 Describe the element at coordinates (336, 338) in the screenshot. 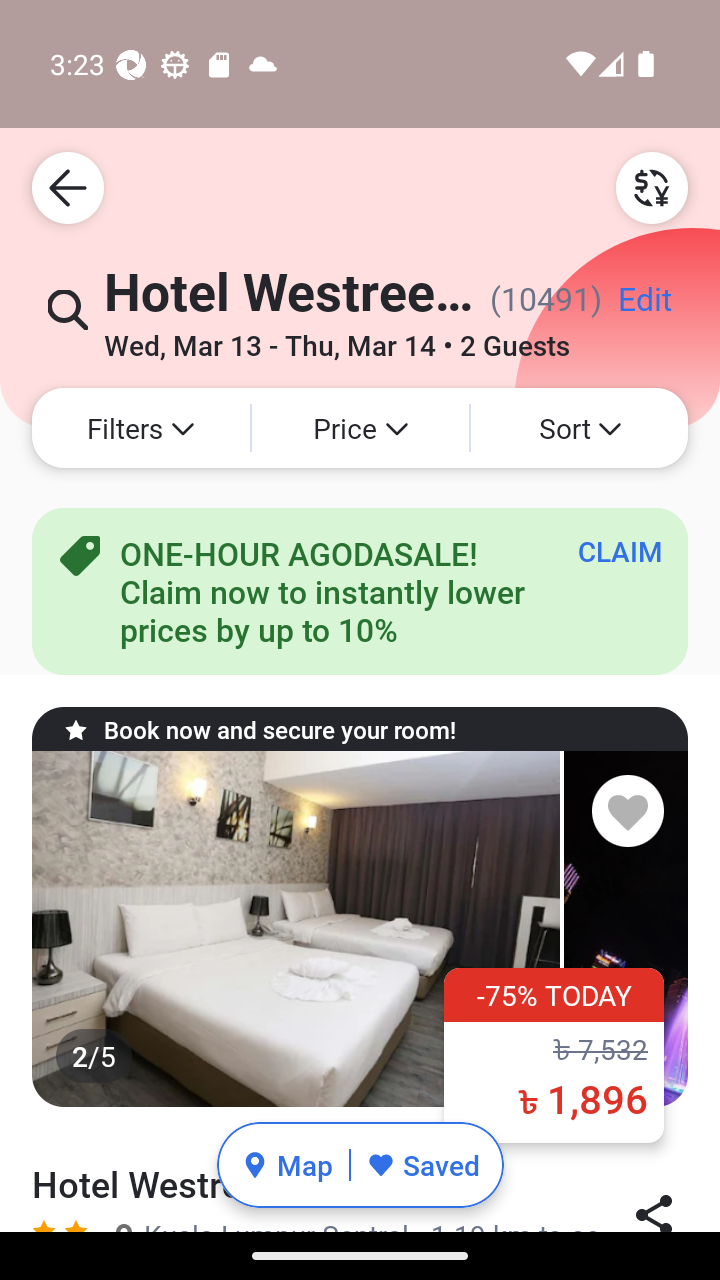

I see `Wed, Mar 13 - Thu, Mar 14 • 2 Guests` at that location.